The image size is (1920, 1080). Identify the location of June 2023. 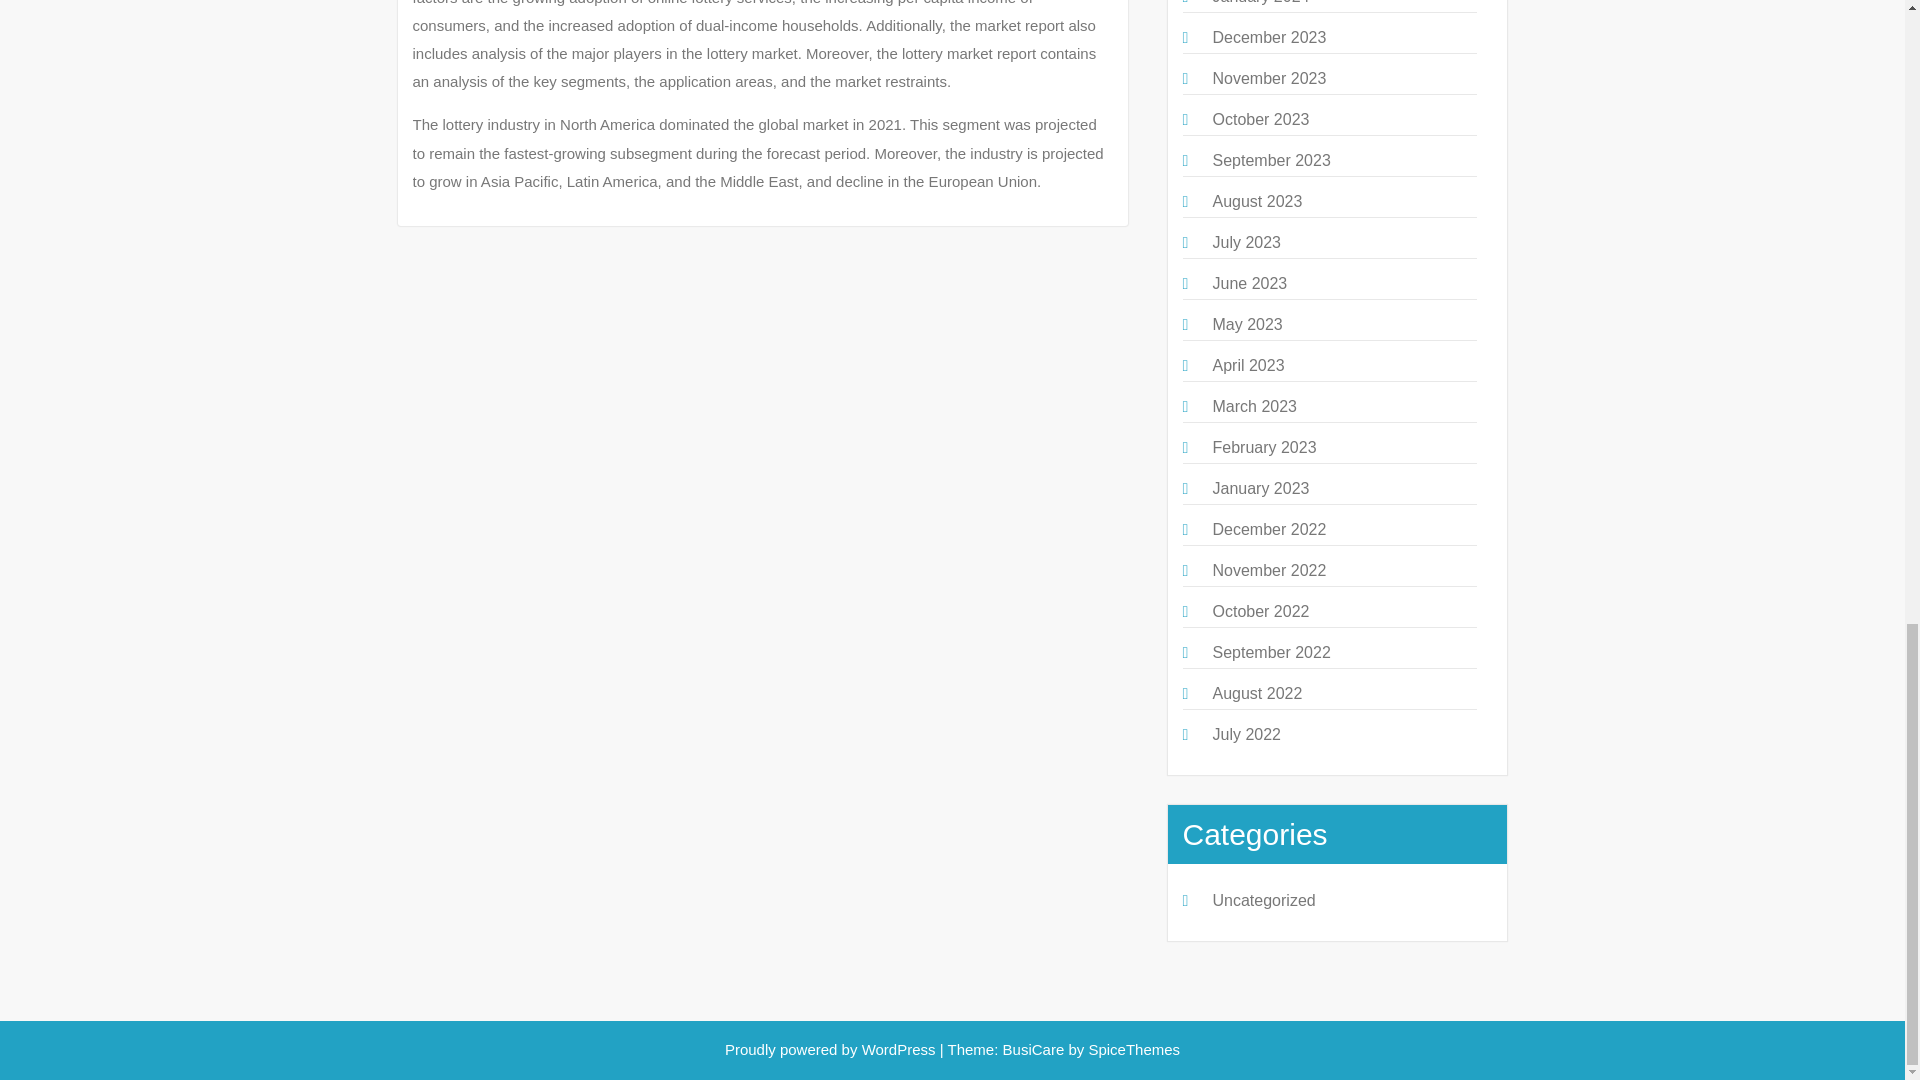
(1248, 283).